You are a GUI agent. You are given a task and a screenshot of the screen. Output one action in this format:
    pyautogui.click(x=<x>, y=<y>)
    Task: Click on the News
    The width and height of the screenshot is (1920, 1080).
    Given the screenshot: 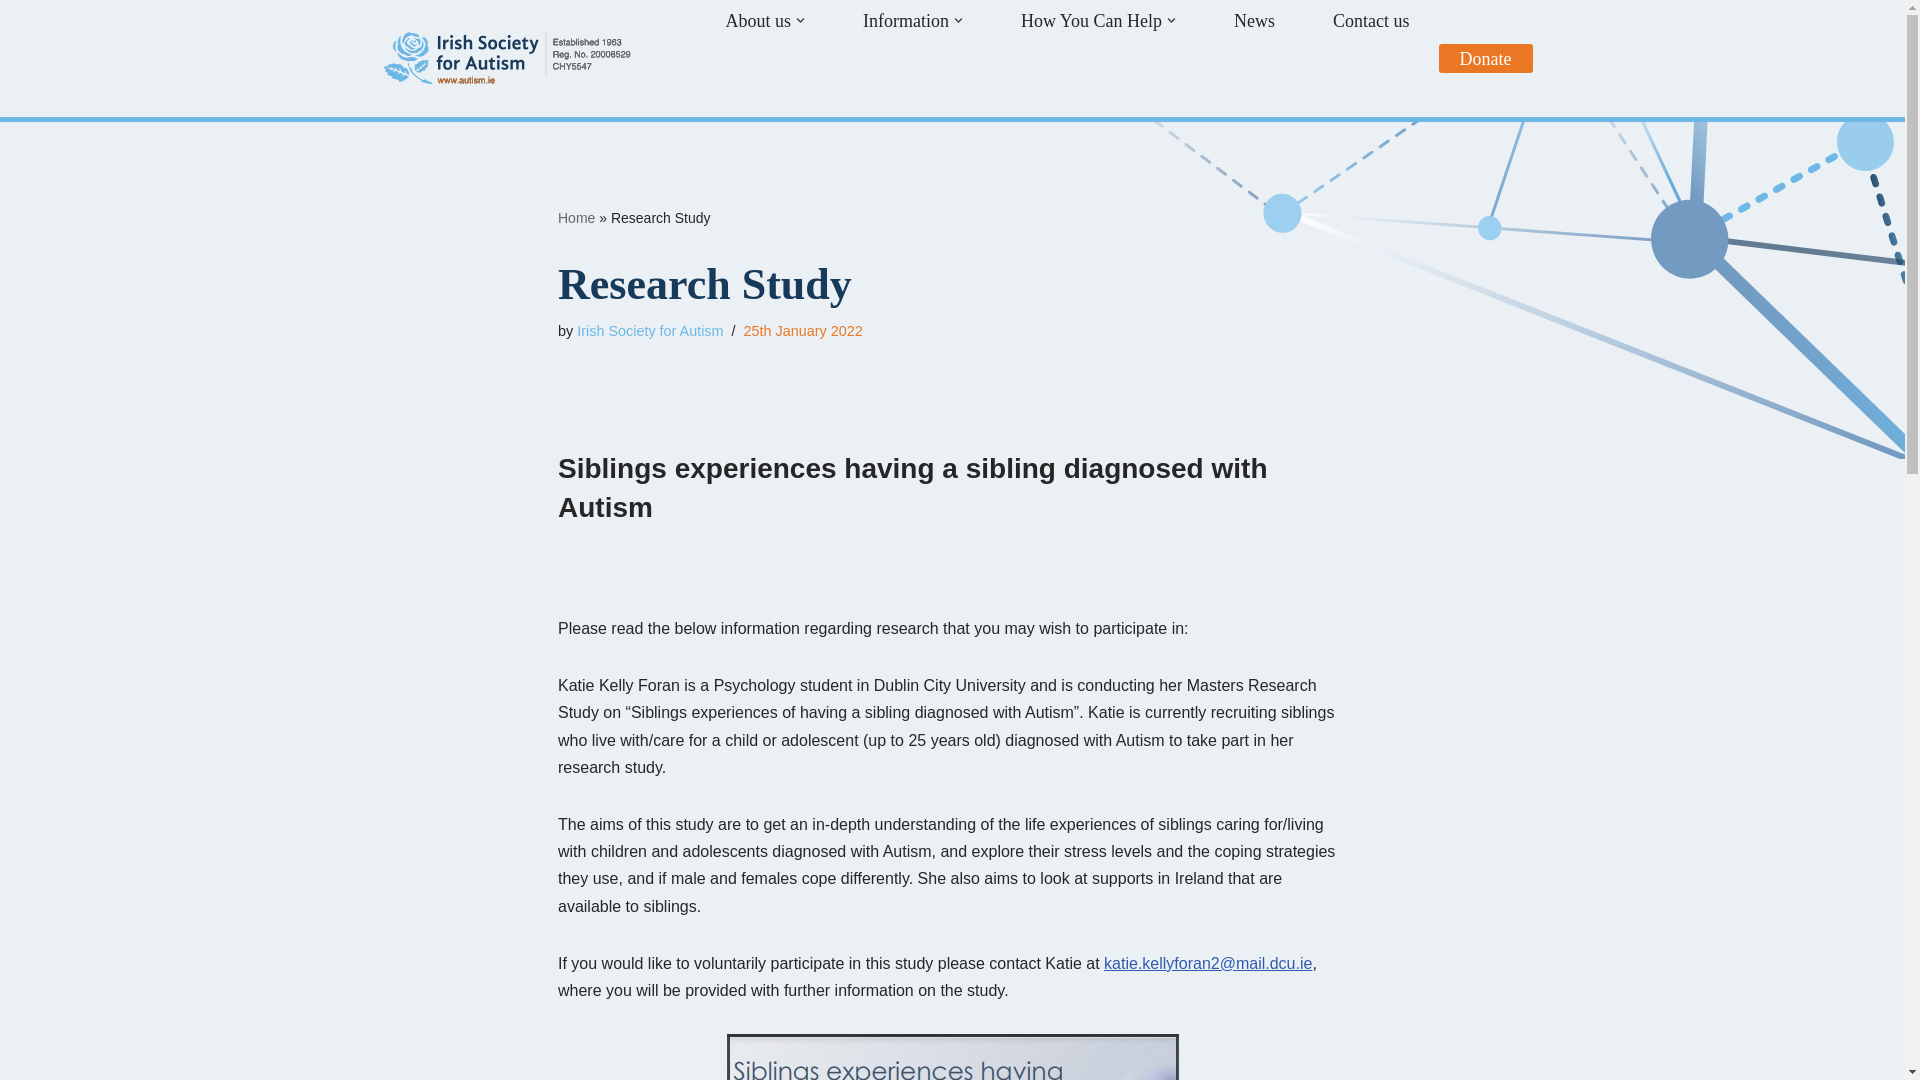 What is the action you would take?
    pyautogui.click(x=1254, y=20)
    